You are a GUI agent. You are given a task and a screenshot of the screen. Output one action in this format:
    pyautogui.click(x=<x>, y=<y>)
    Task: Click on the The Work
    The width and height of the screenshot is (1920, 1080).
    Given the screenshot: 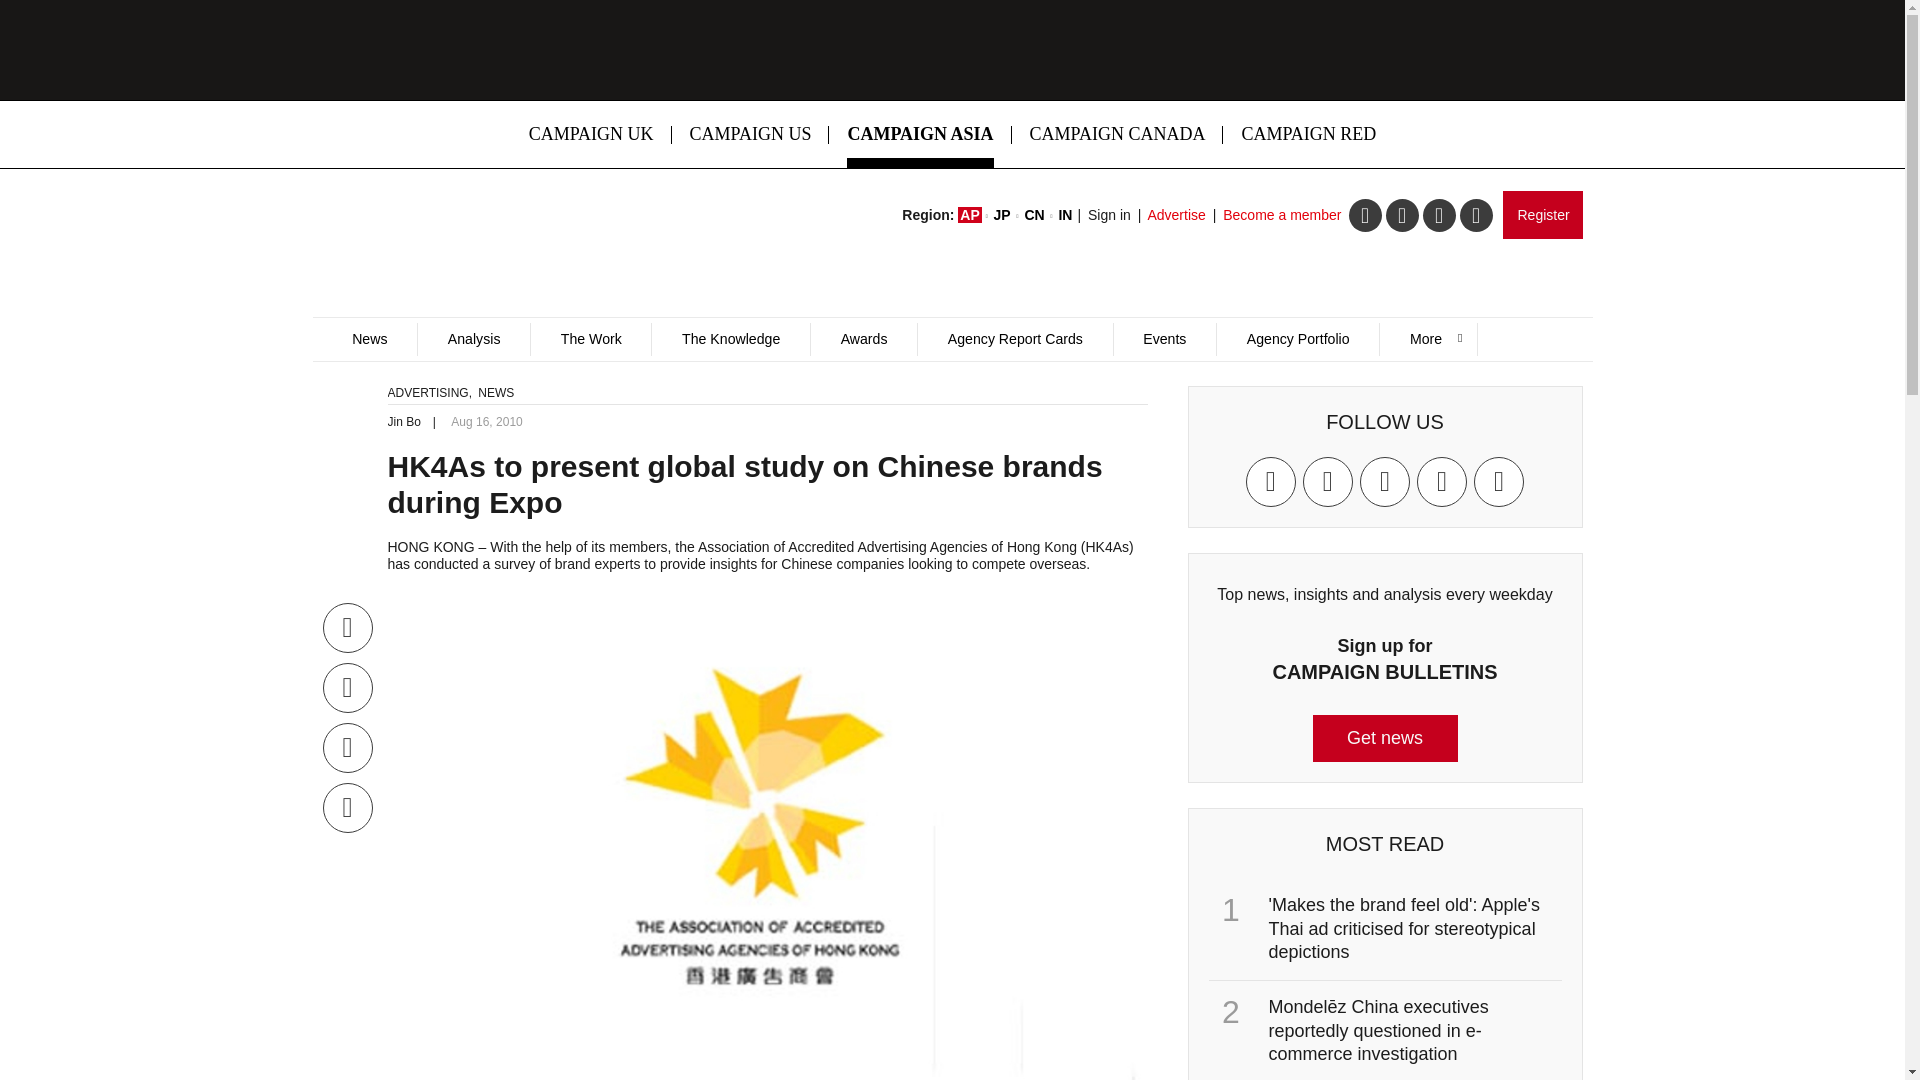 What is the action you would take?
    pyautogui.click(x=590, y=339)
    